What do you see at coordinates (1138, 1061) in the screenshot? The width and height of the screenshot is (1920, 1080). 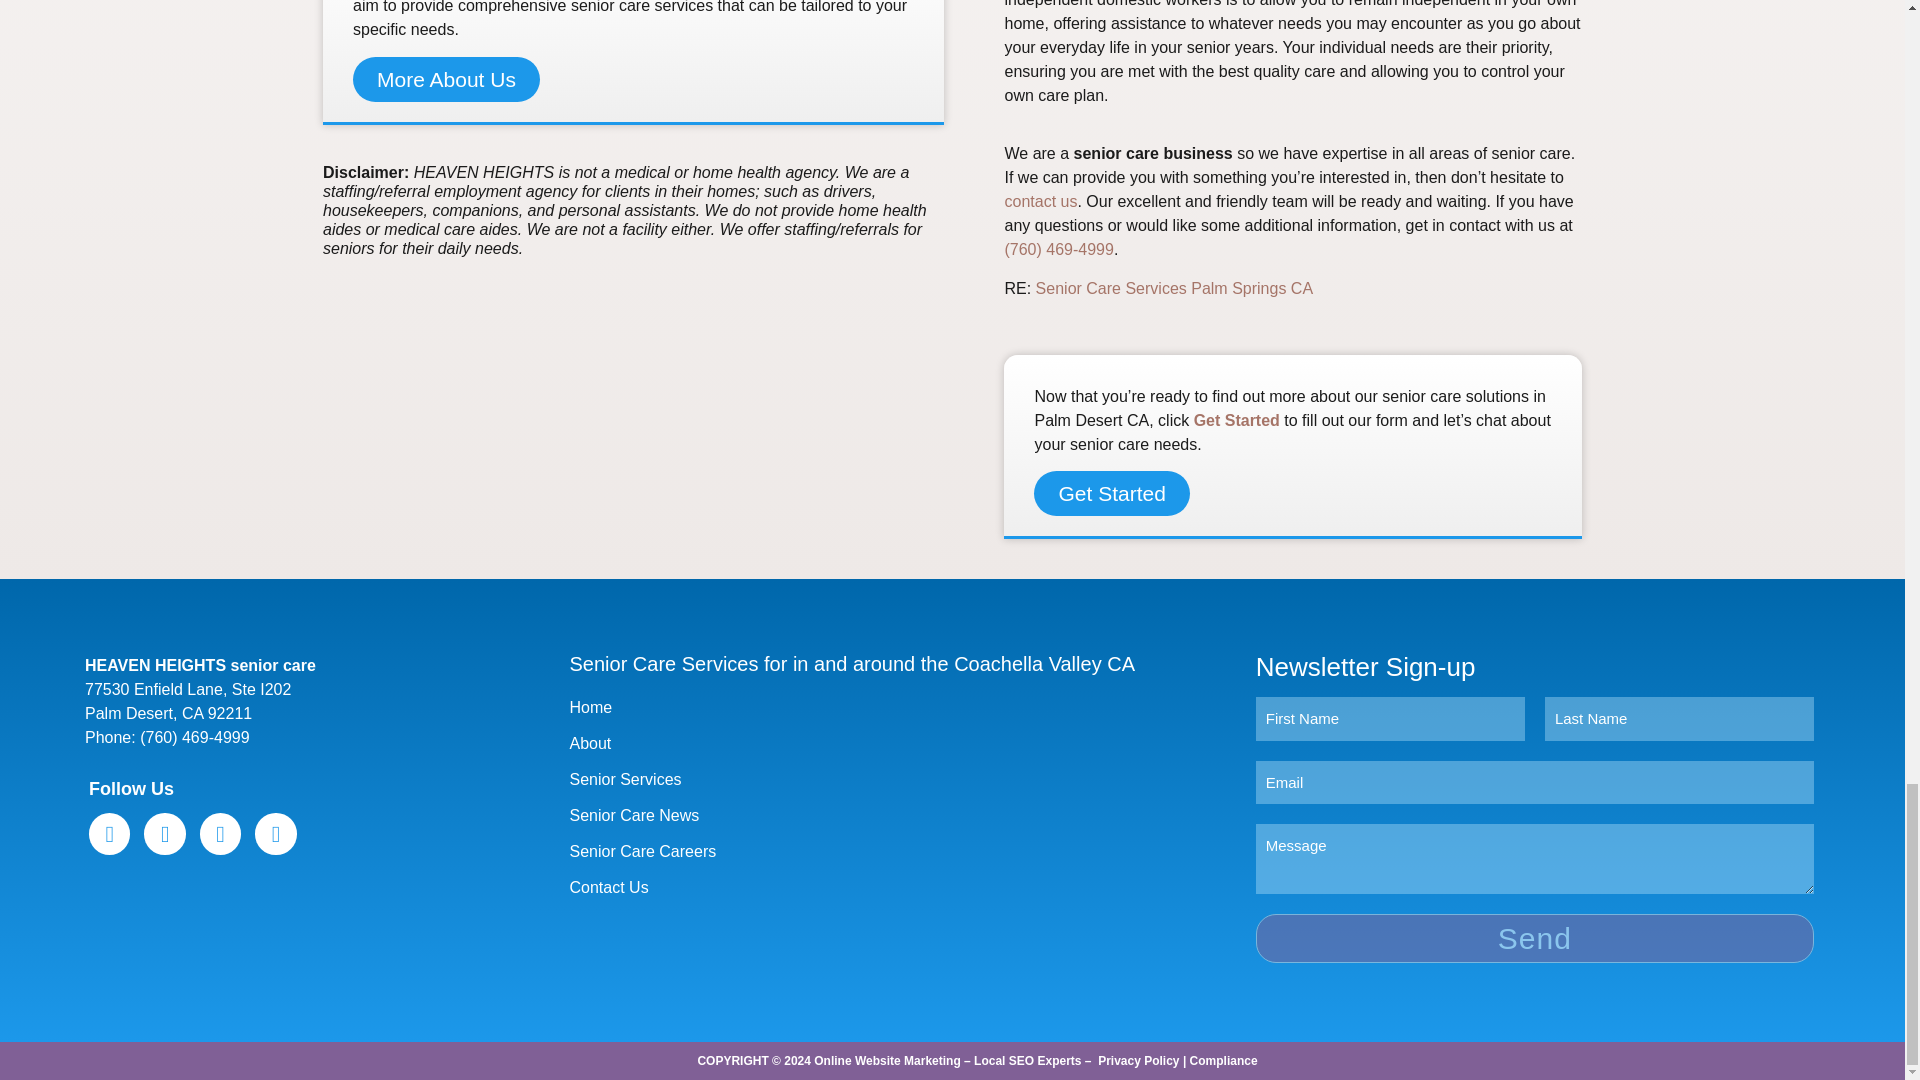 I see `Privacy Policy` at bounding box center [1138, 1061].